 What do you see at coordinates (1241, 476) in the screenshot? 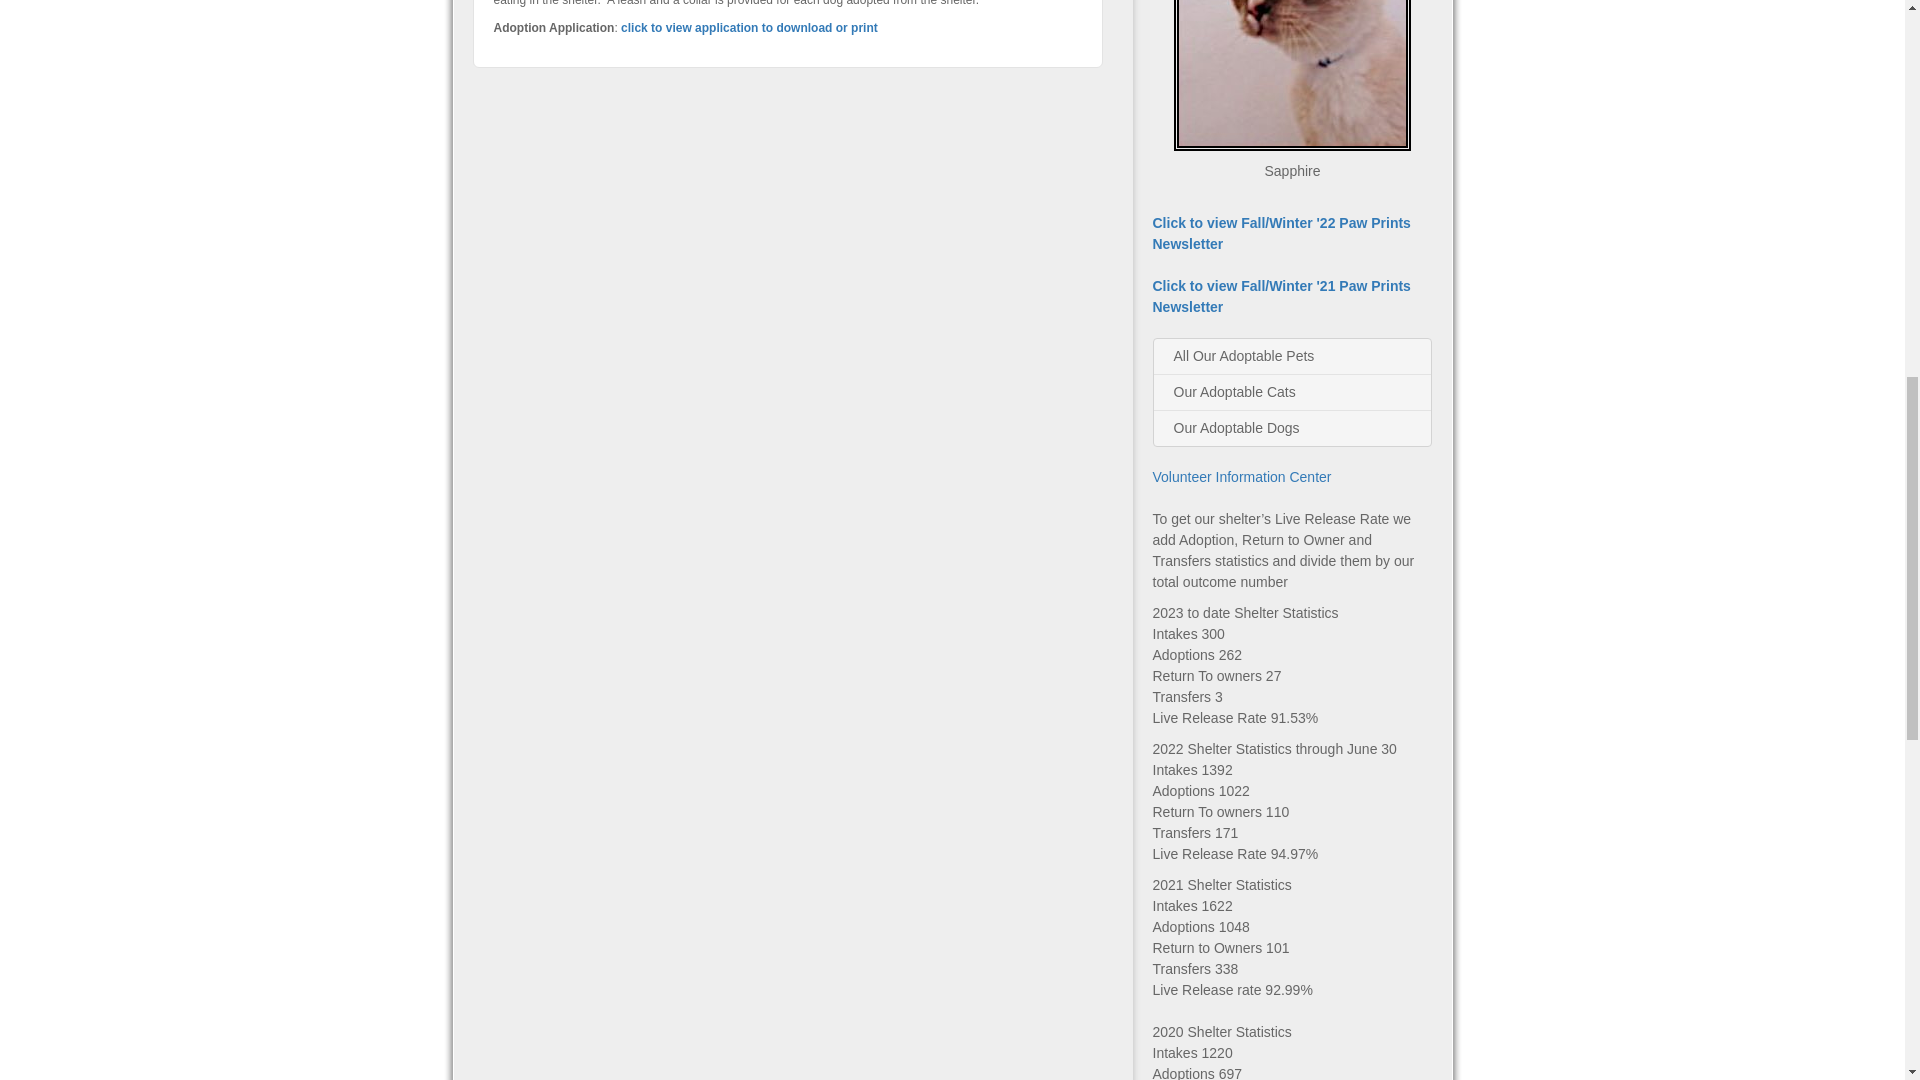
I see `Volunteer Information Center` at bounding box center [1241, 476].